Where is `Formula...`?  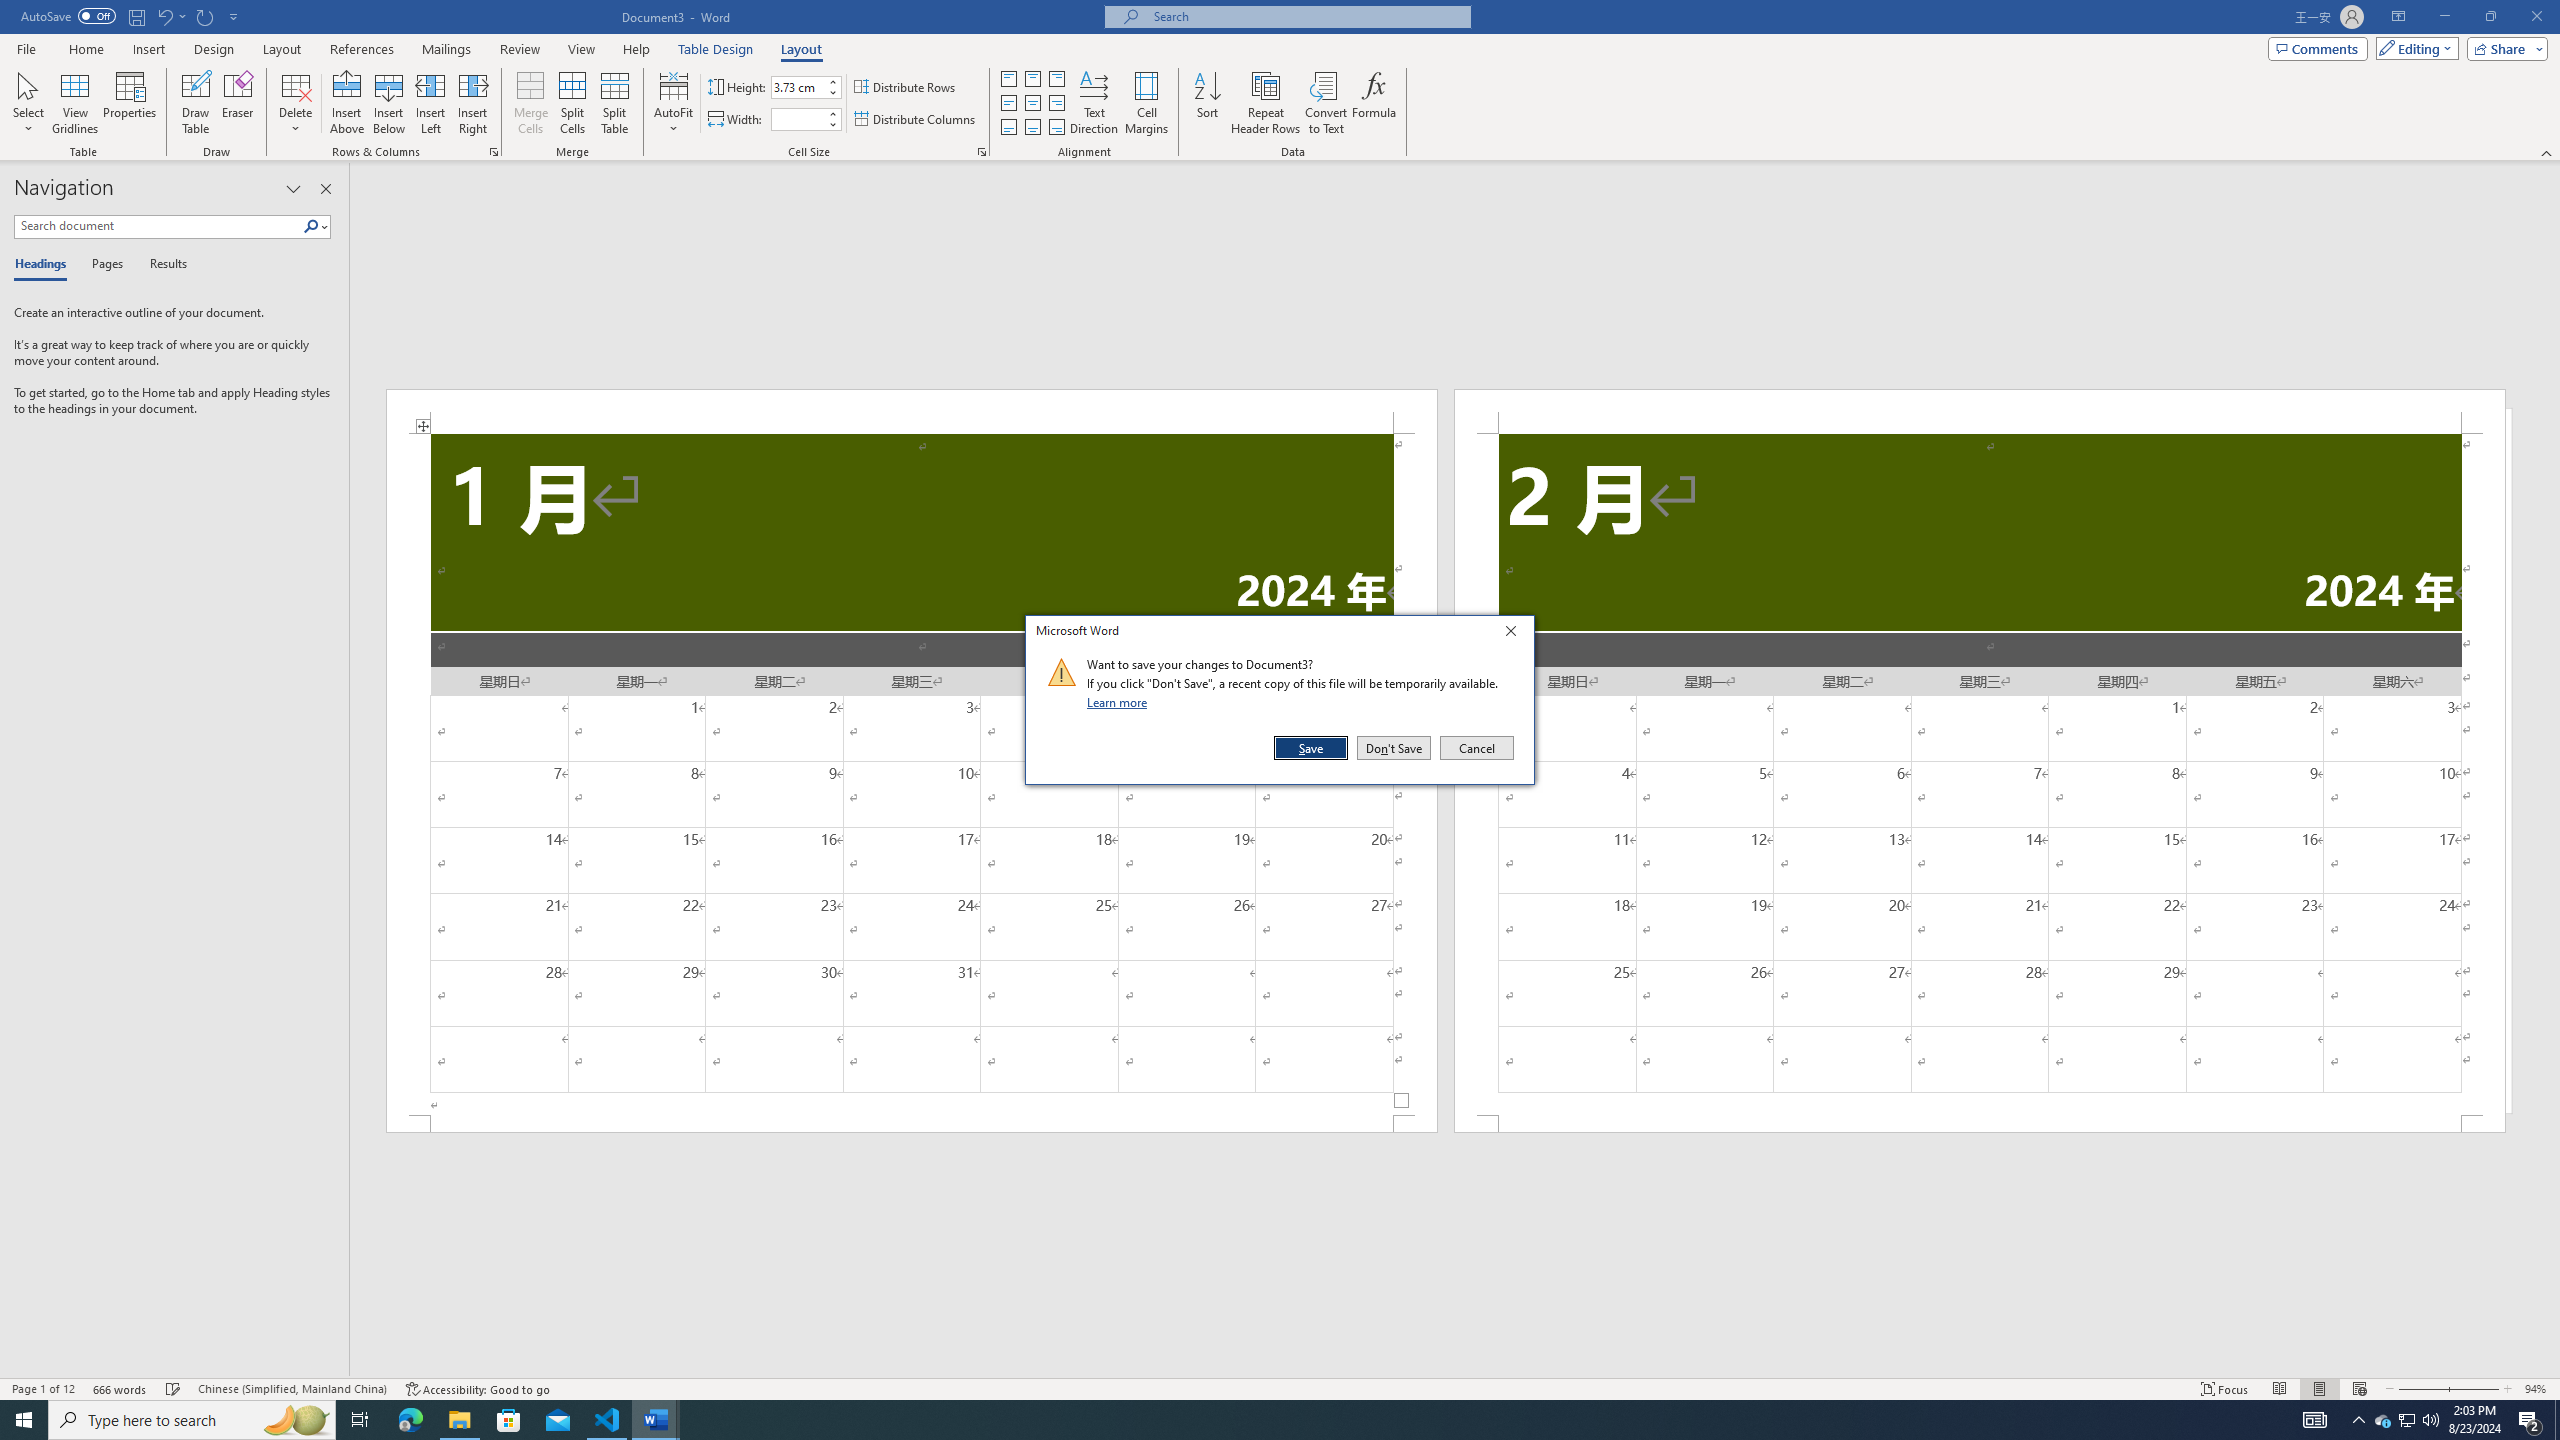 Formula... is located at coordinates (1373, 103).